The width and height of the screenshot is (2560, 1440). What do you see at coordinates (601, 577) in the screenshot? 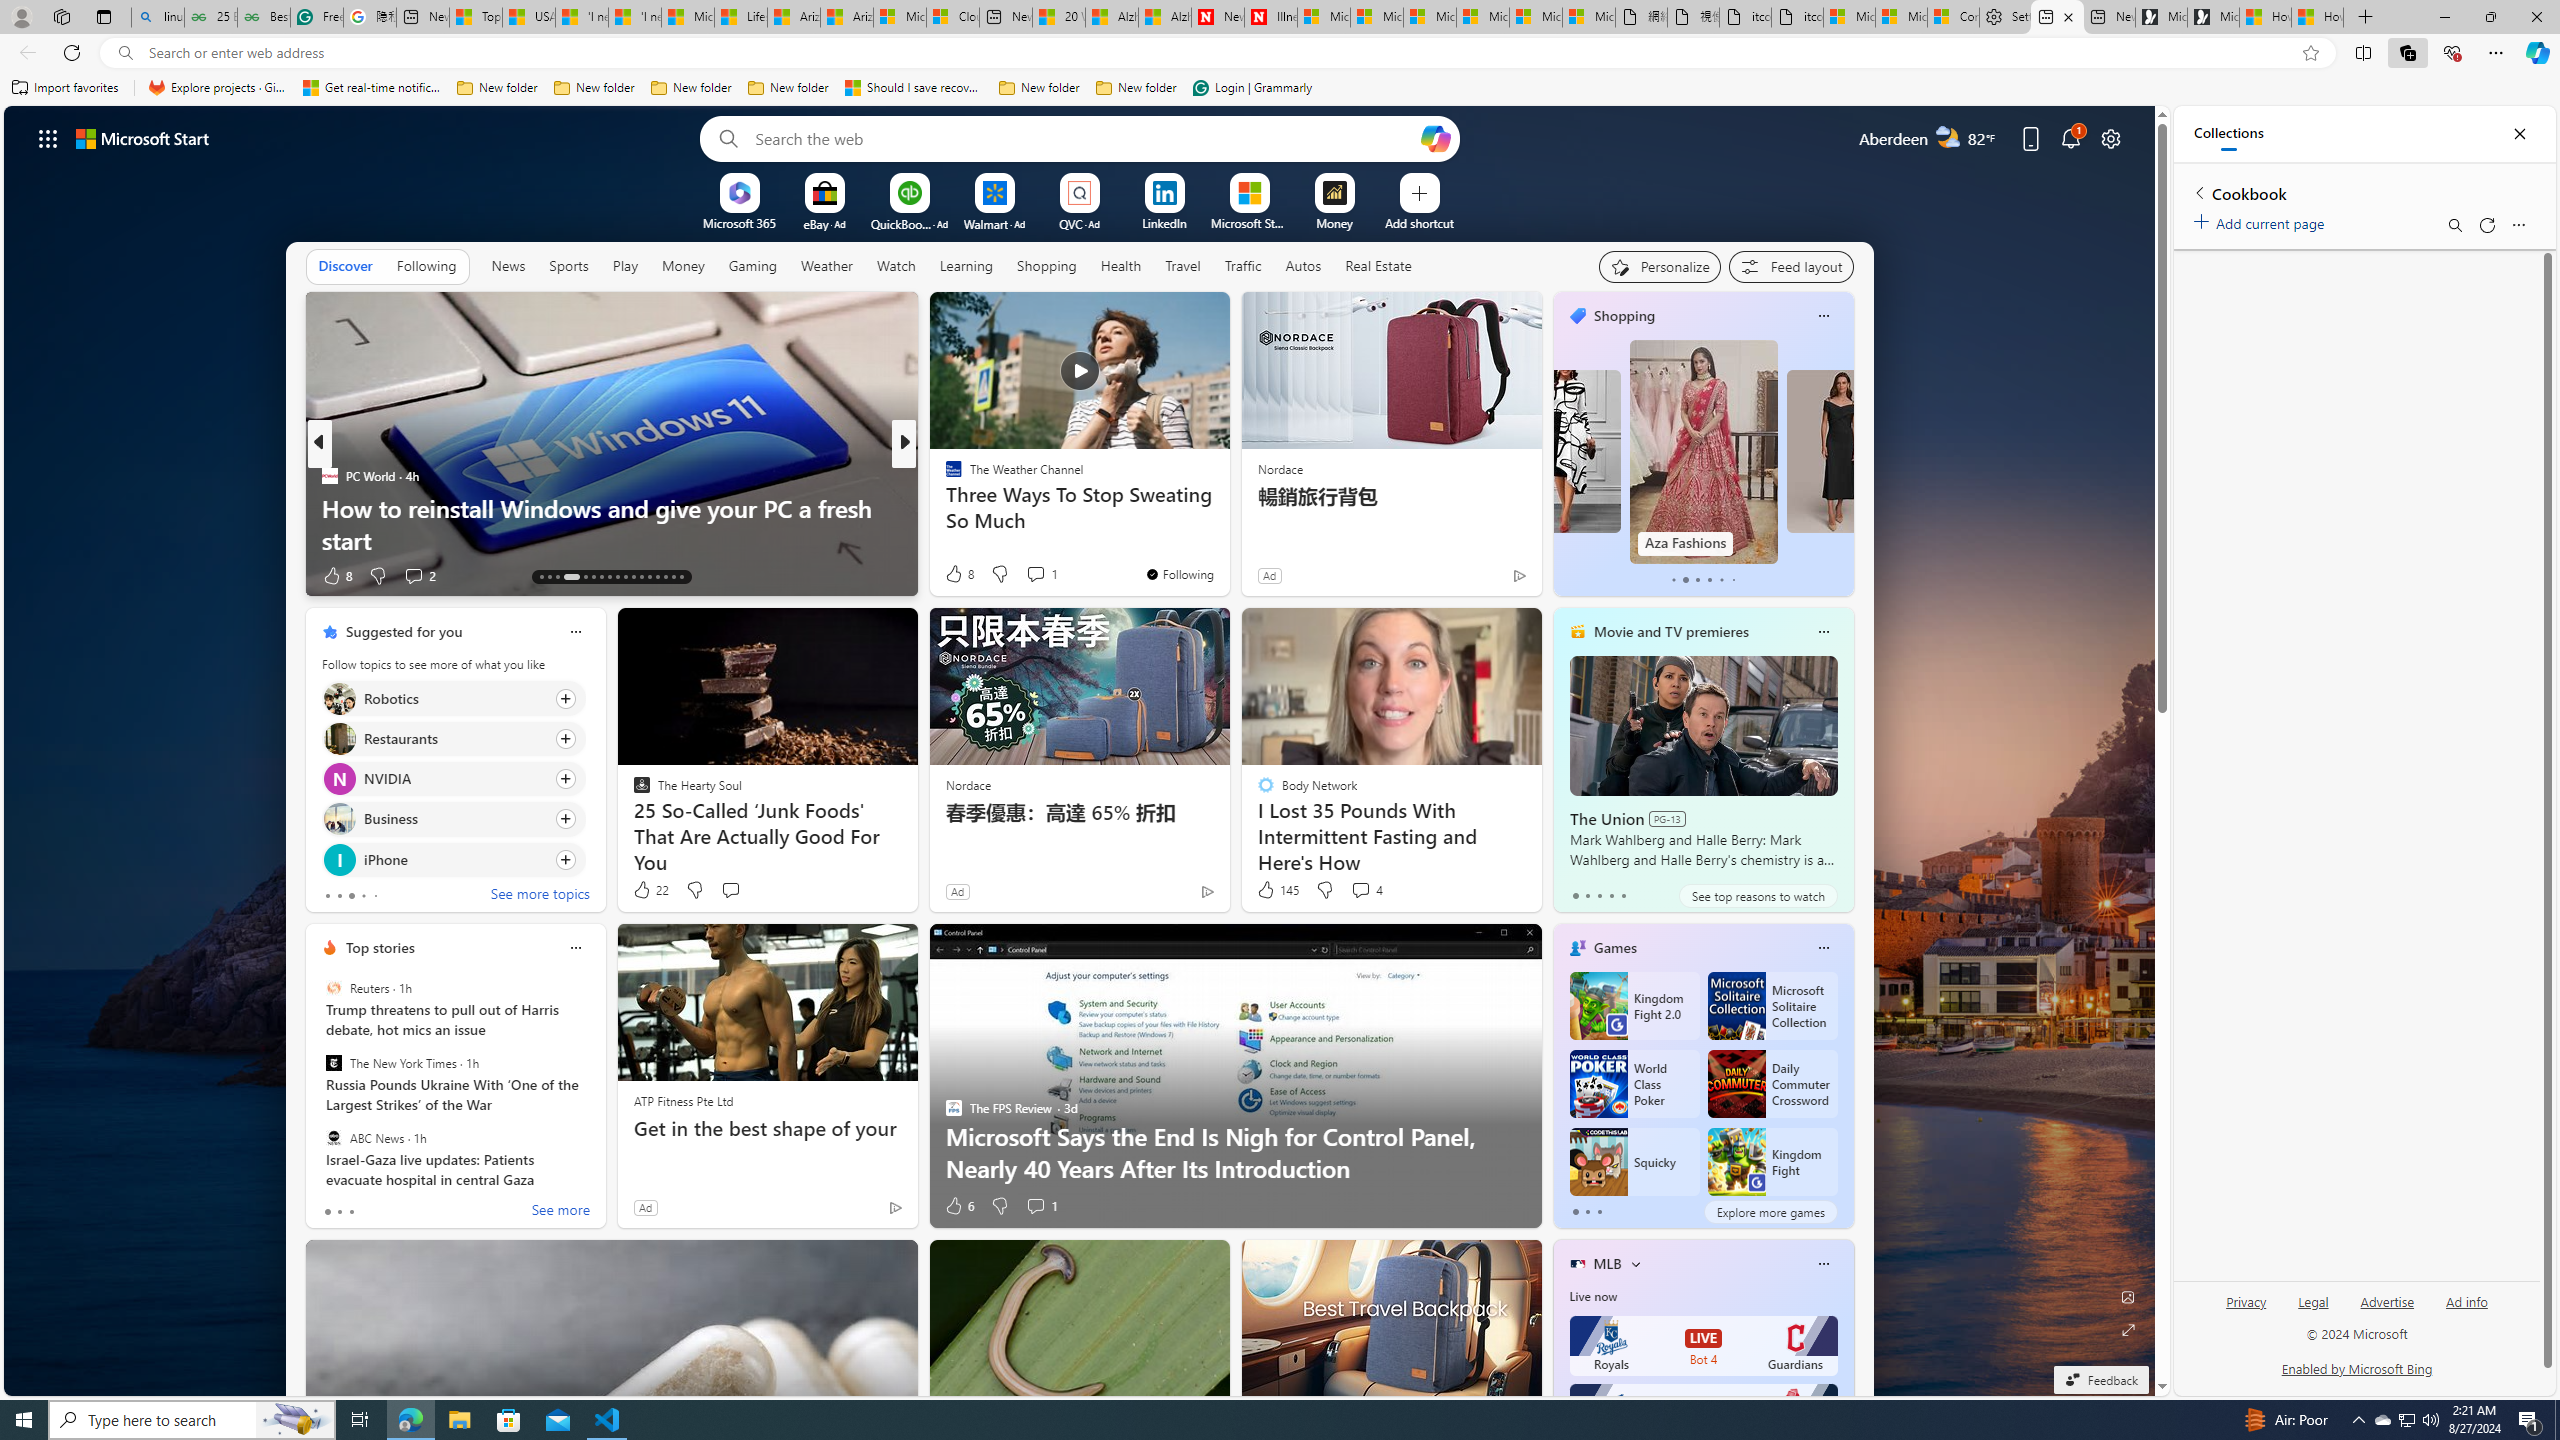
I see `AutomationID: tab-19` at bounding box center [601, 577].